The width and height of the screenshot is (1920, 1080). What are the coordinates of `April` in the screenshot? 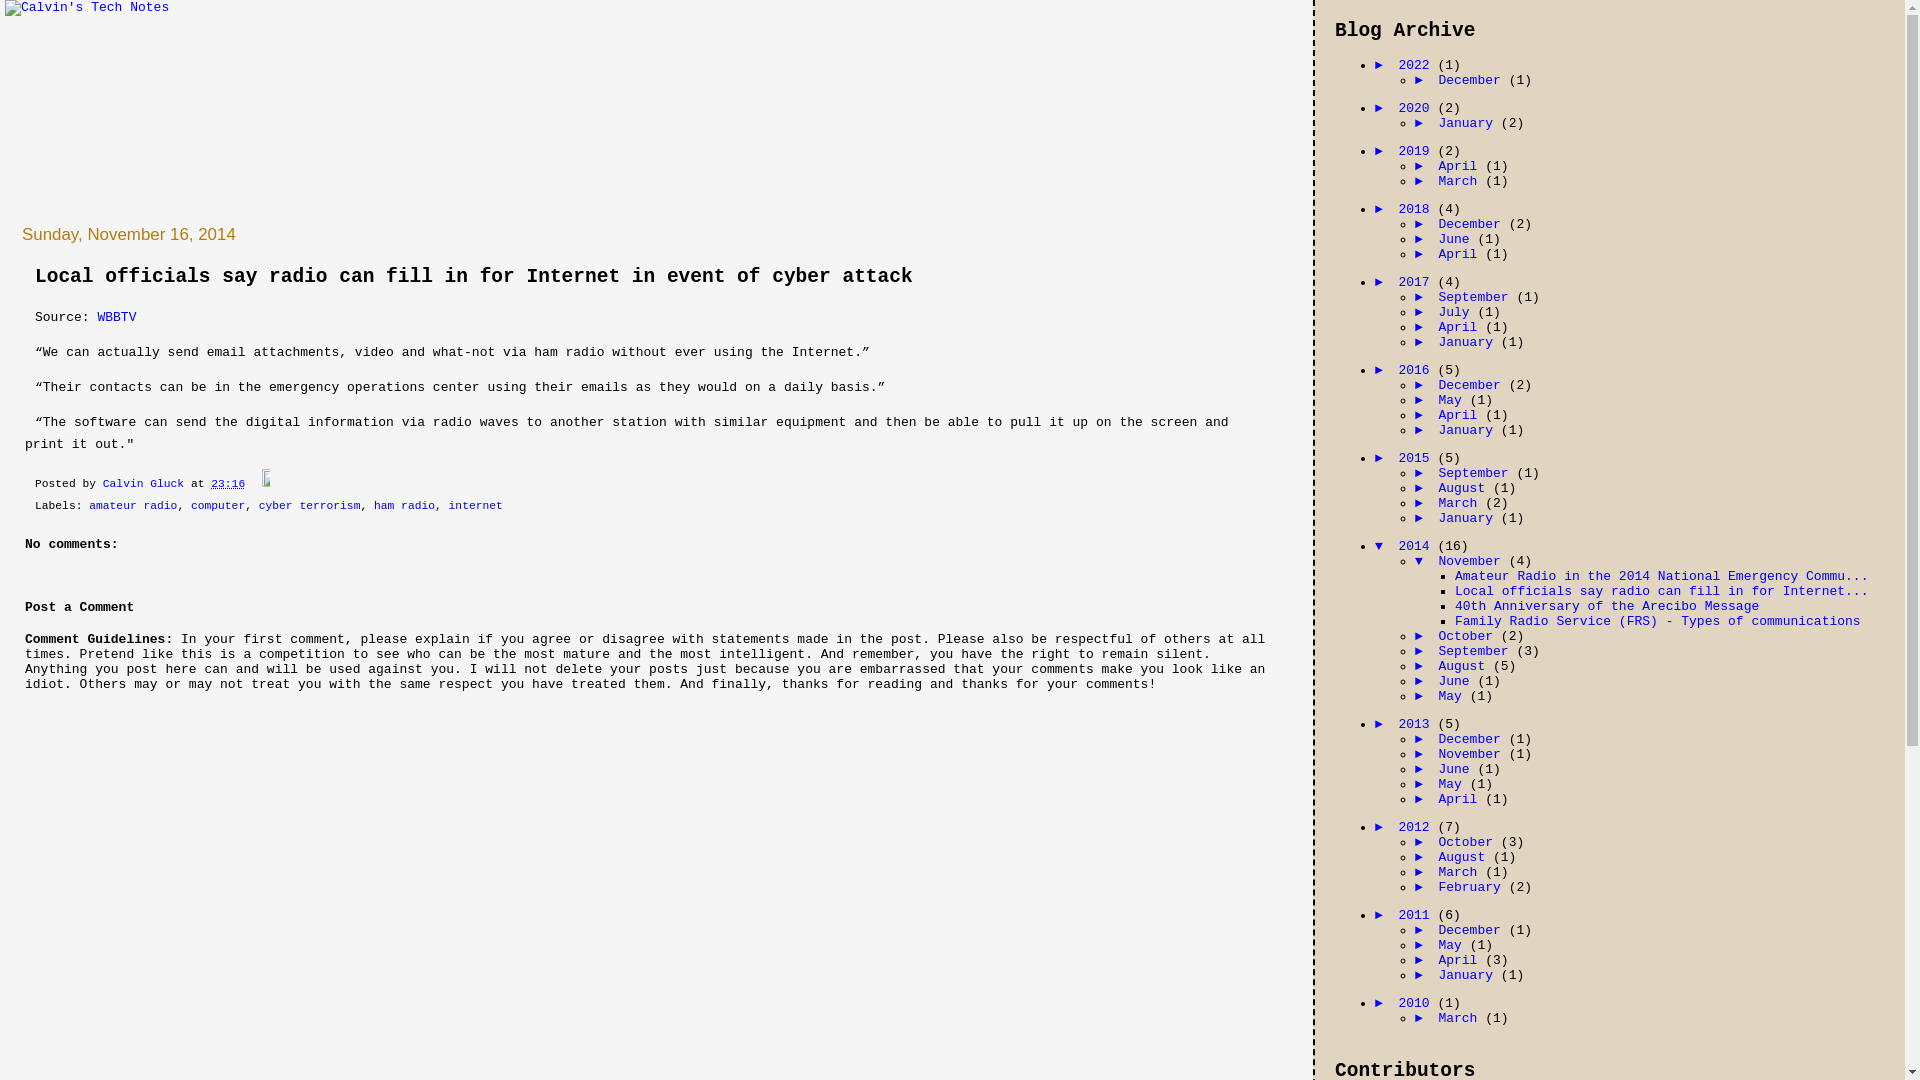 It's located at (1462, 416).